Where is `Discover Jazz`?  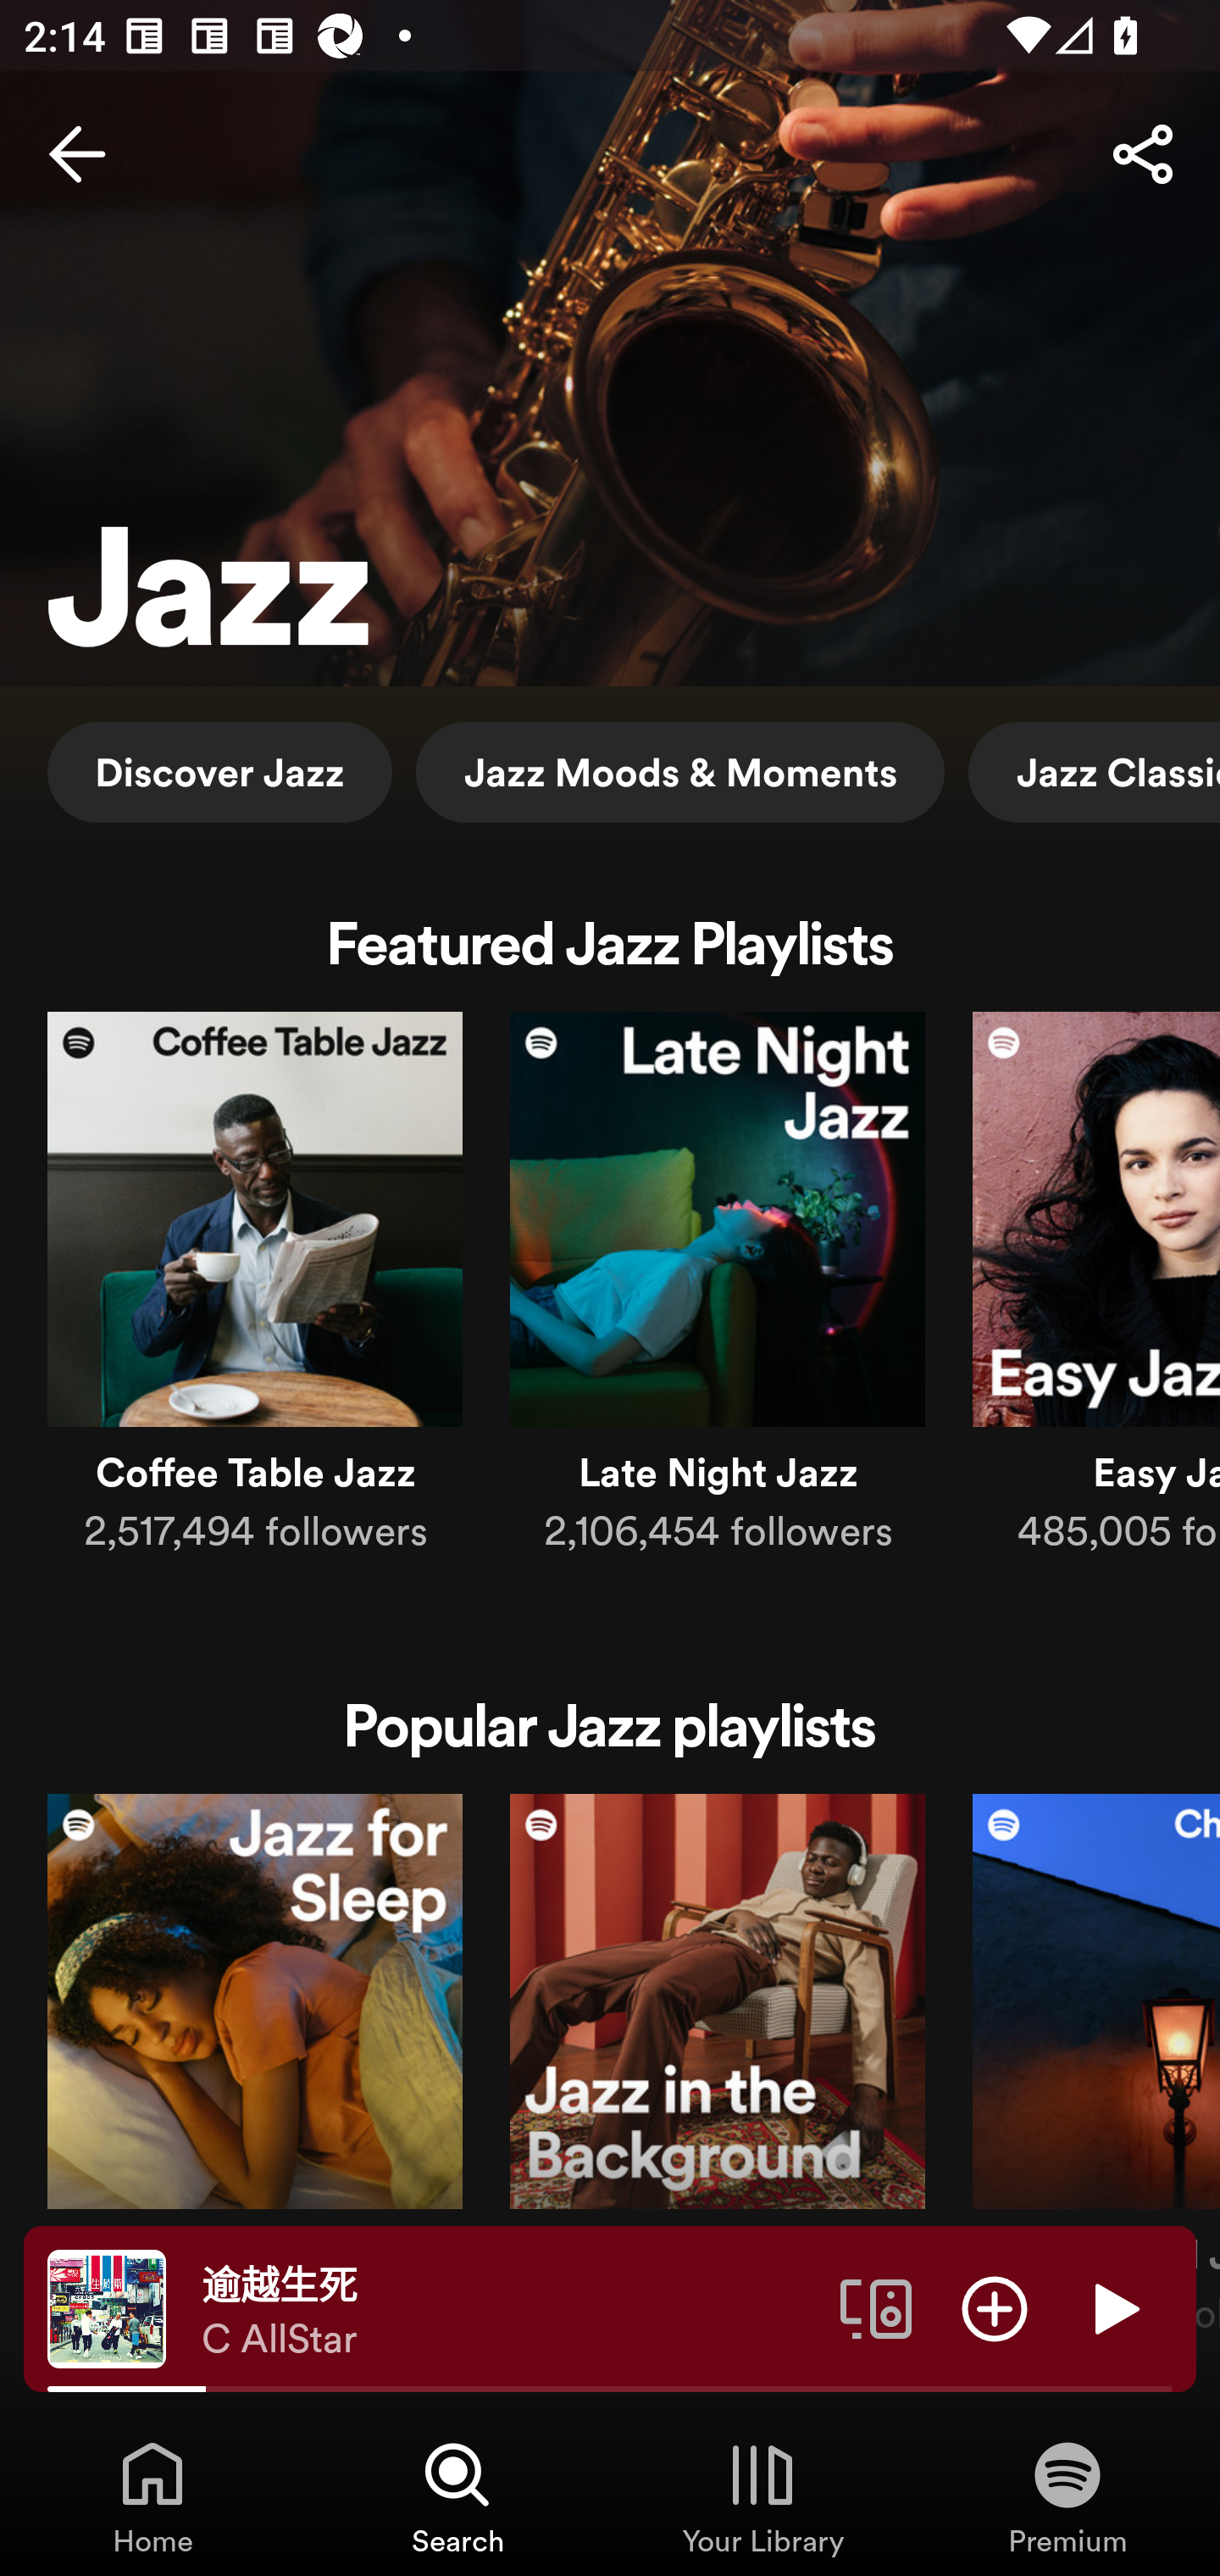 Discover Jazz is located at coordinates (220, 771).